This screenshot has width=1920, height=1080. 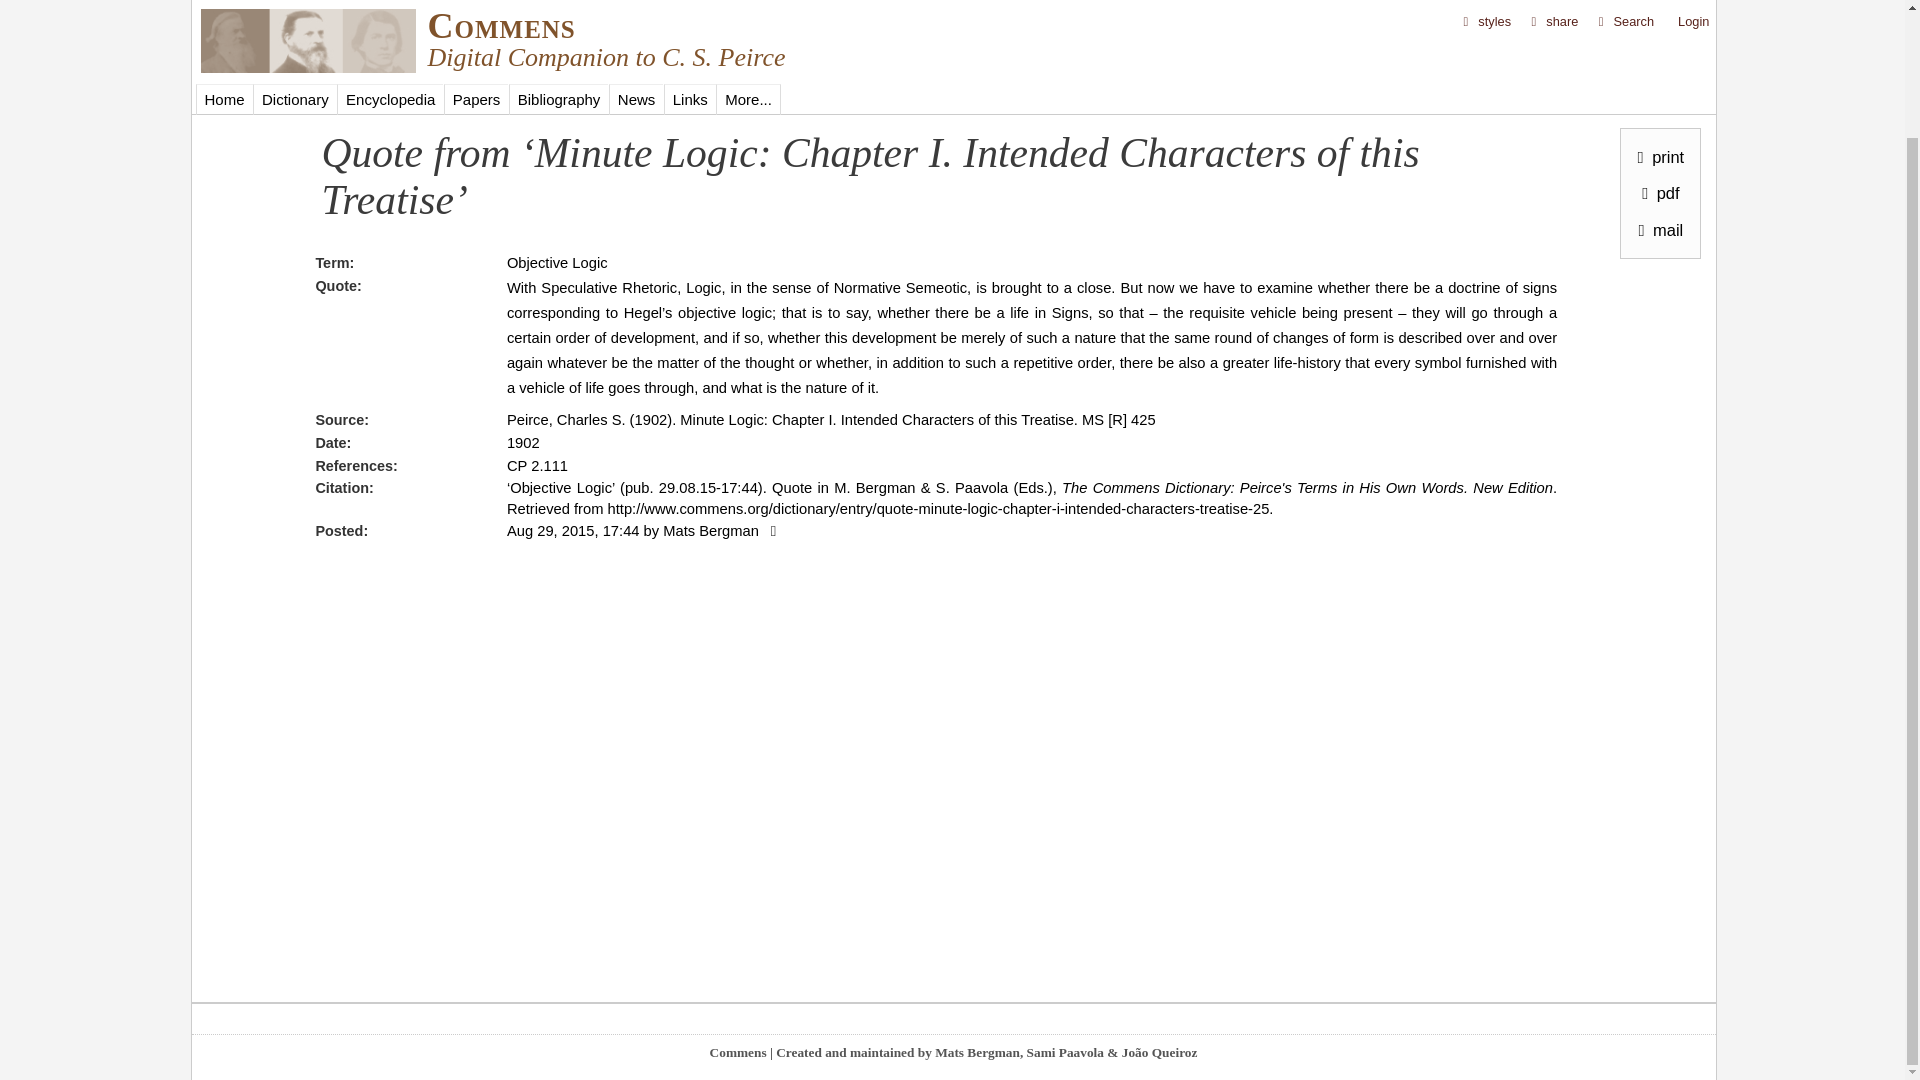 What do you see at coordinates (1656, 14) in the screenshot?
I see `print` at bounding box center [1656, 14].